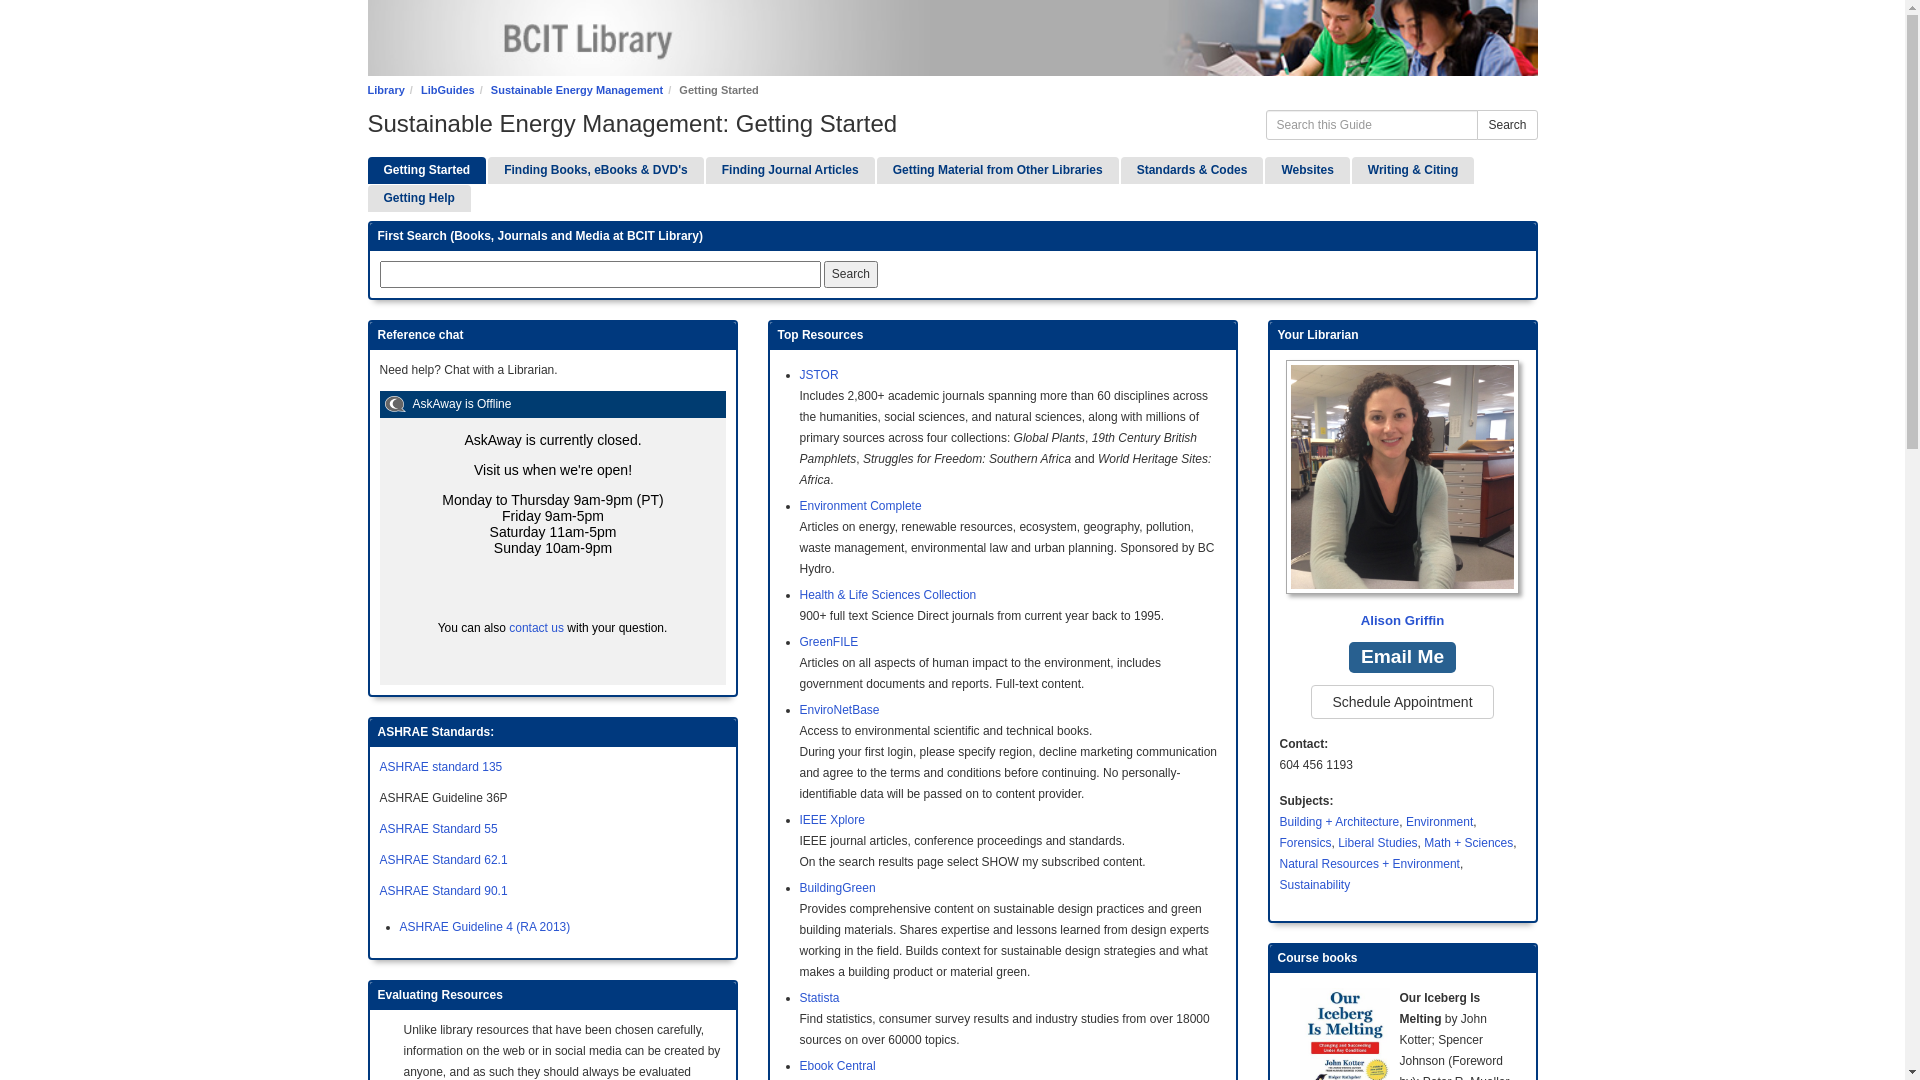 The image size is (1920, 1080). I want to click on Finding Journal Articles, so click(790, 170).